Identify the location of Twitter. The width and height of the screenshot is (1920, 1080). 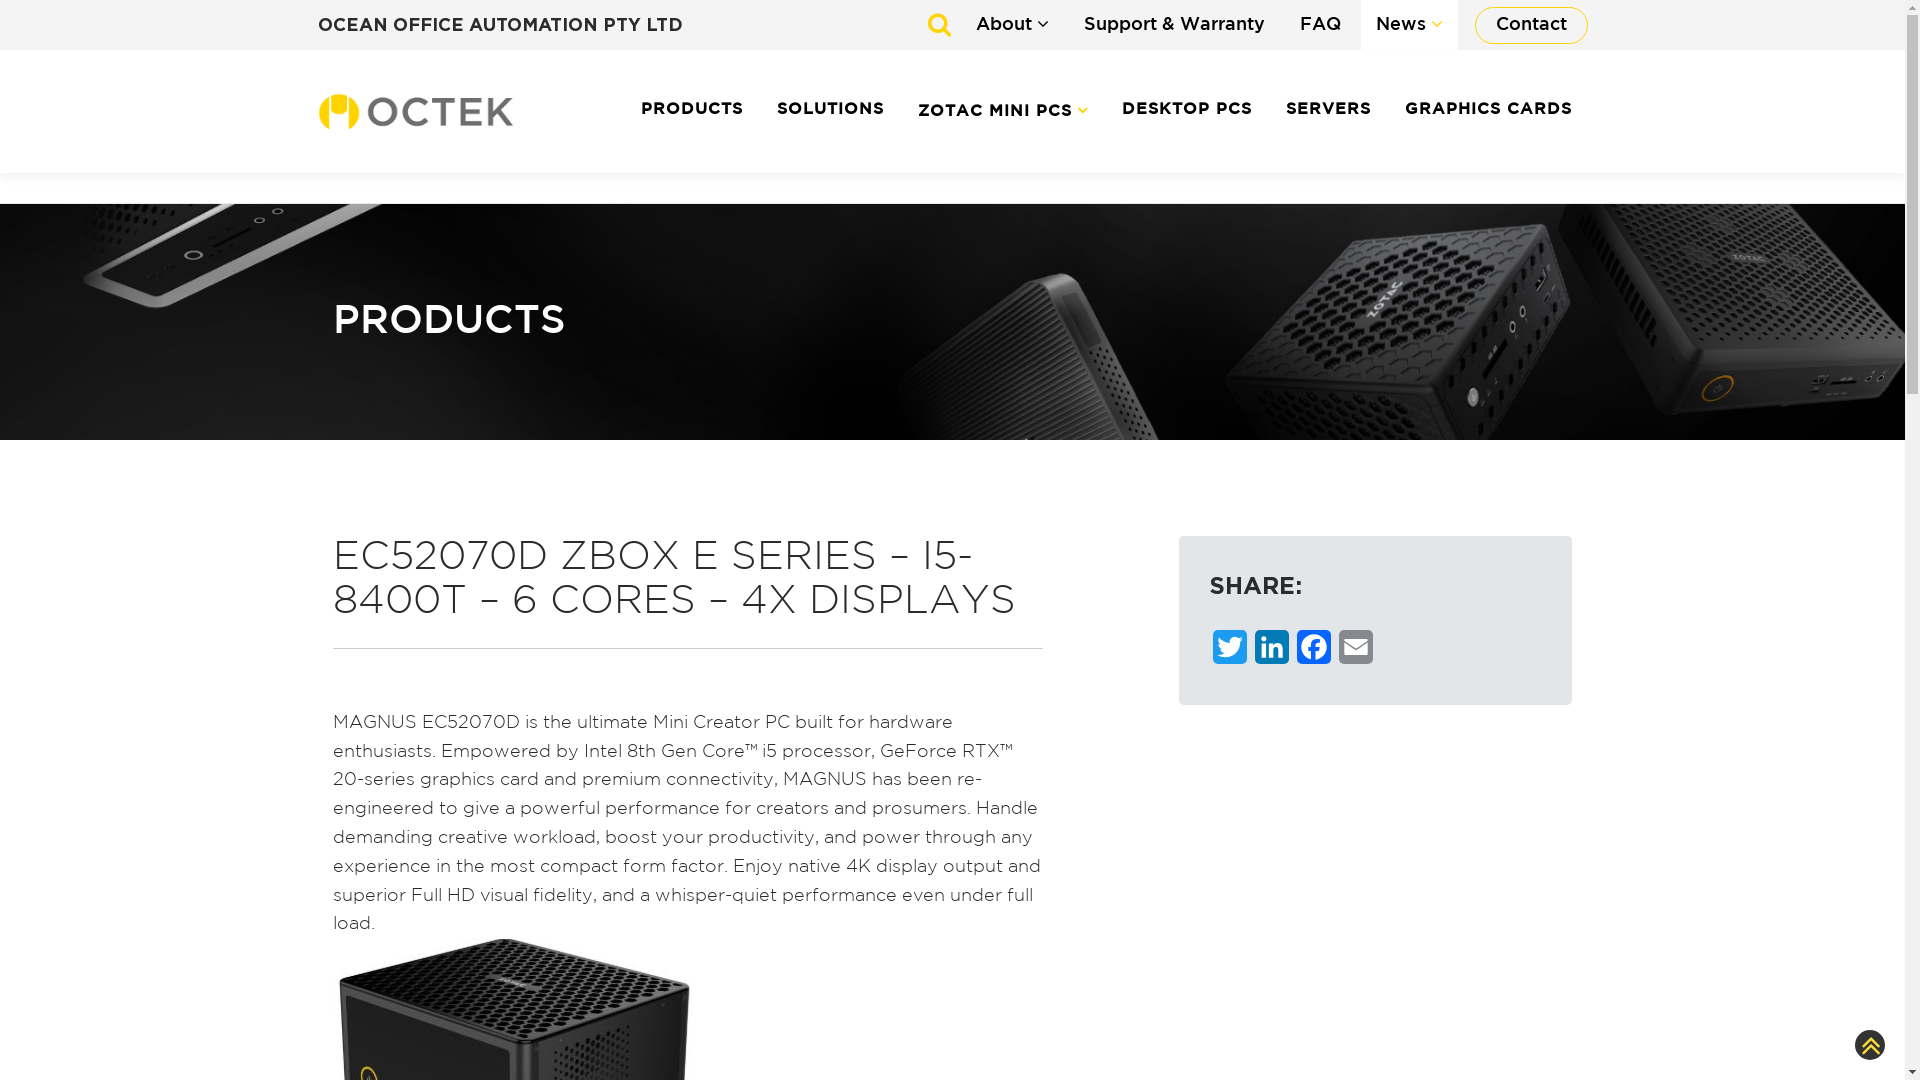
(1230, 652).